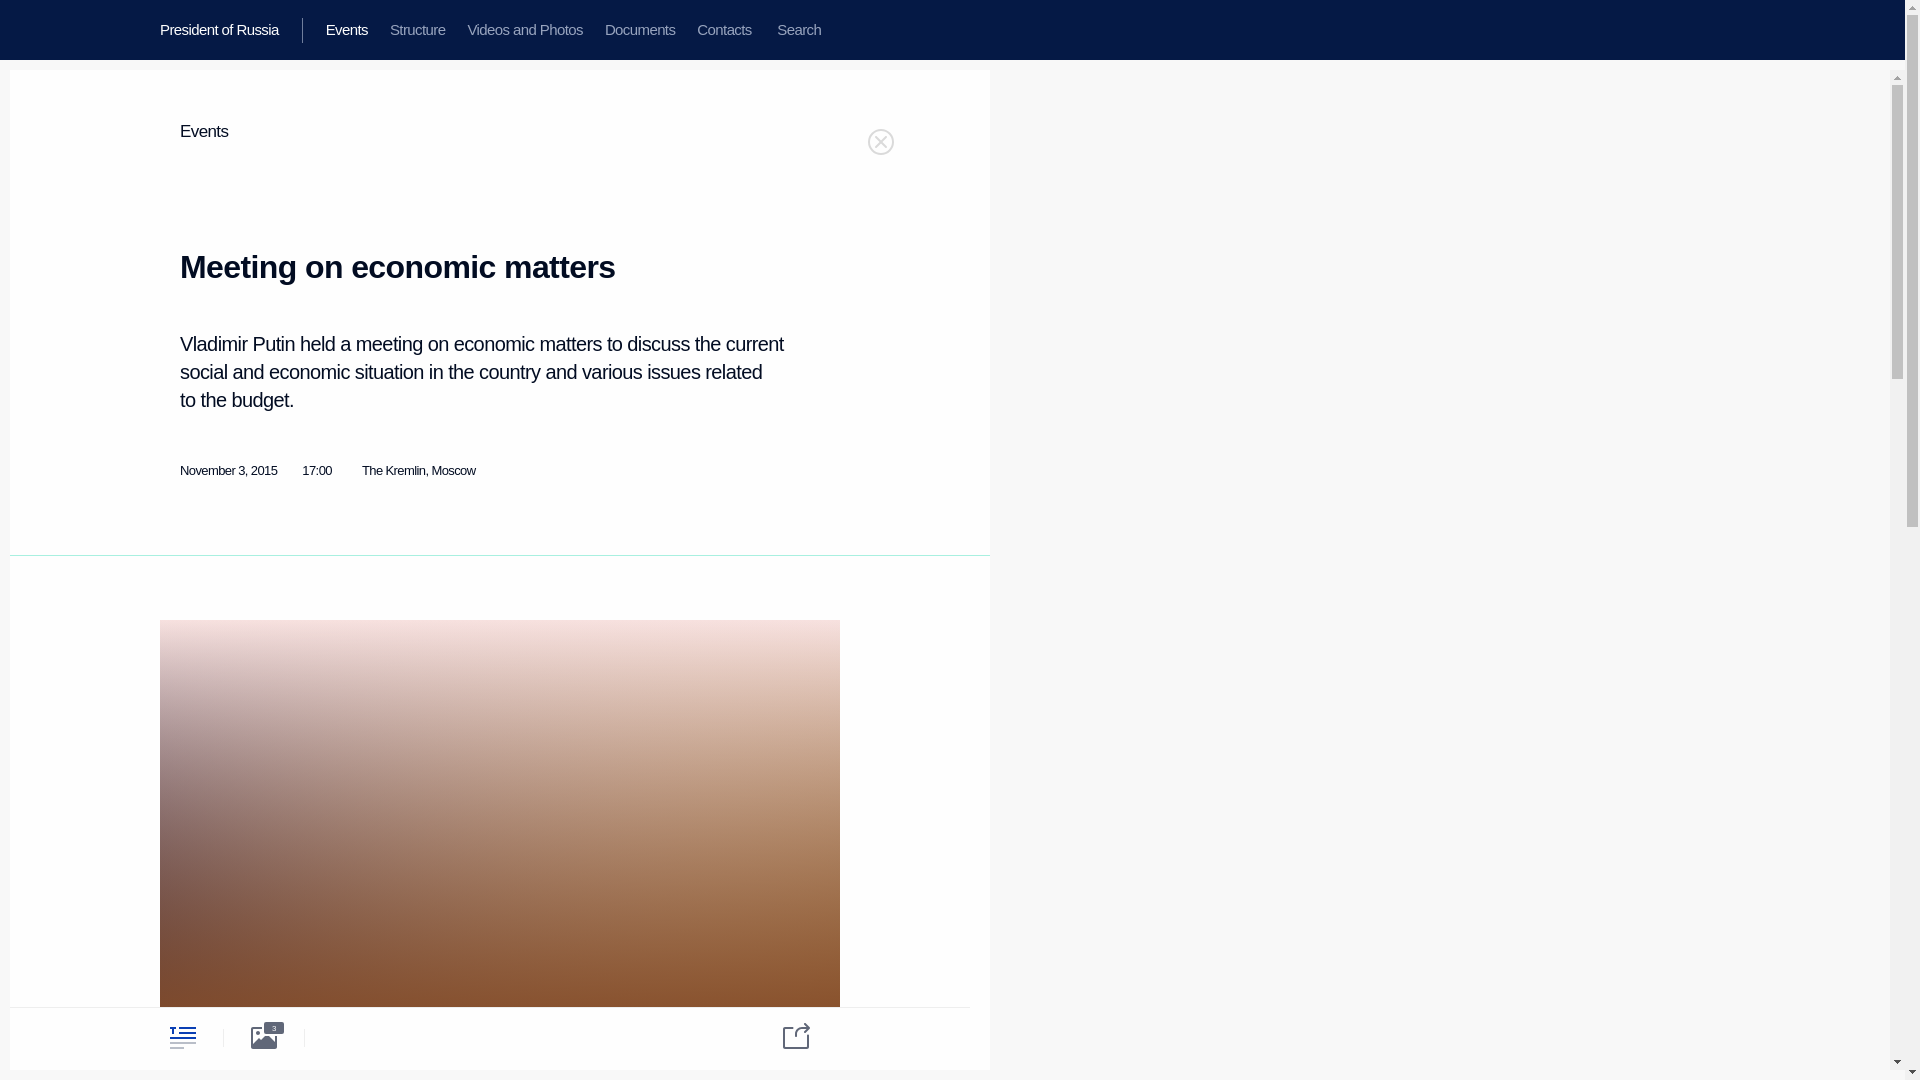 This screenshot has width=1920, height=1080. I want to click on Search, so click(798, 30).